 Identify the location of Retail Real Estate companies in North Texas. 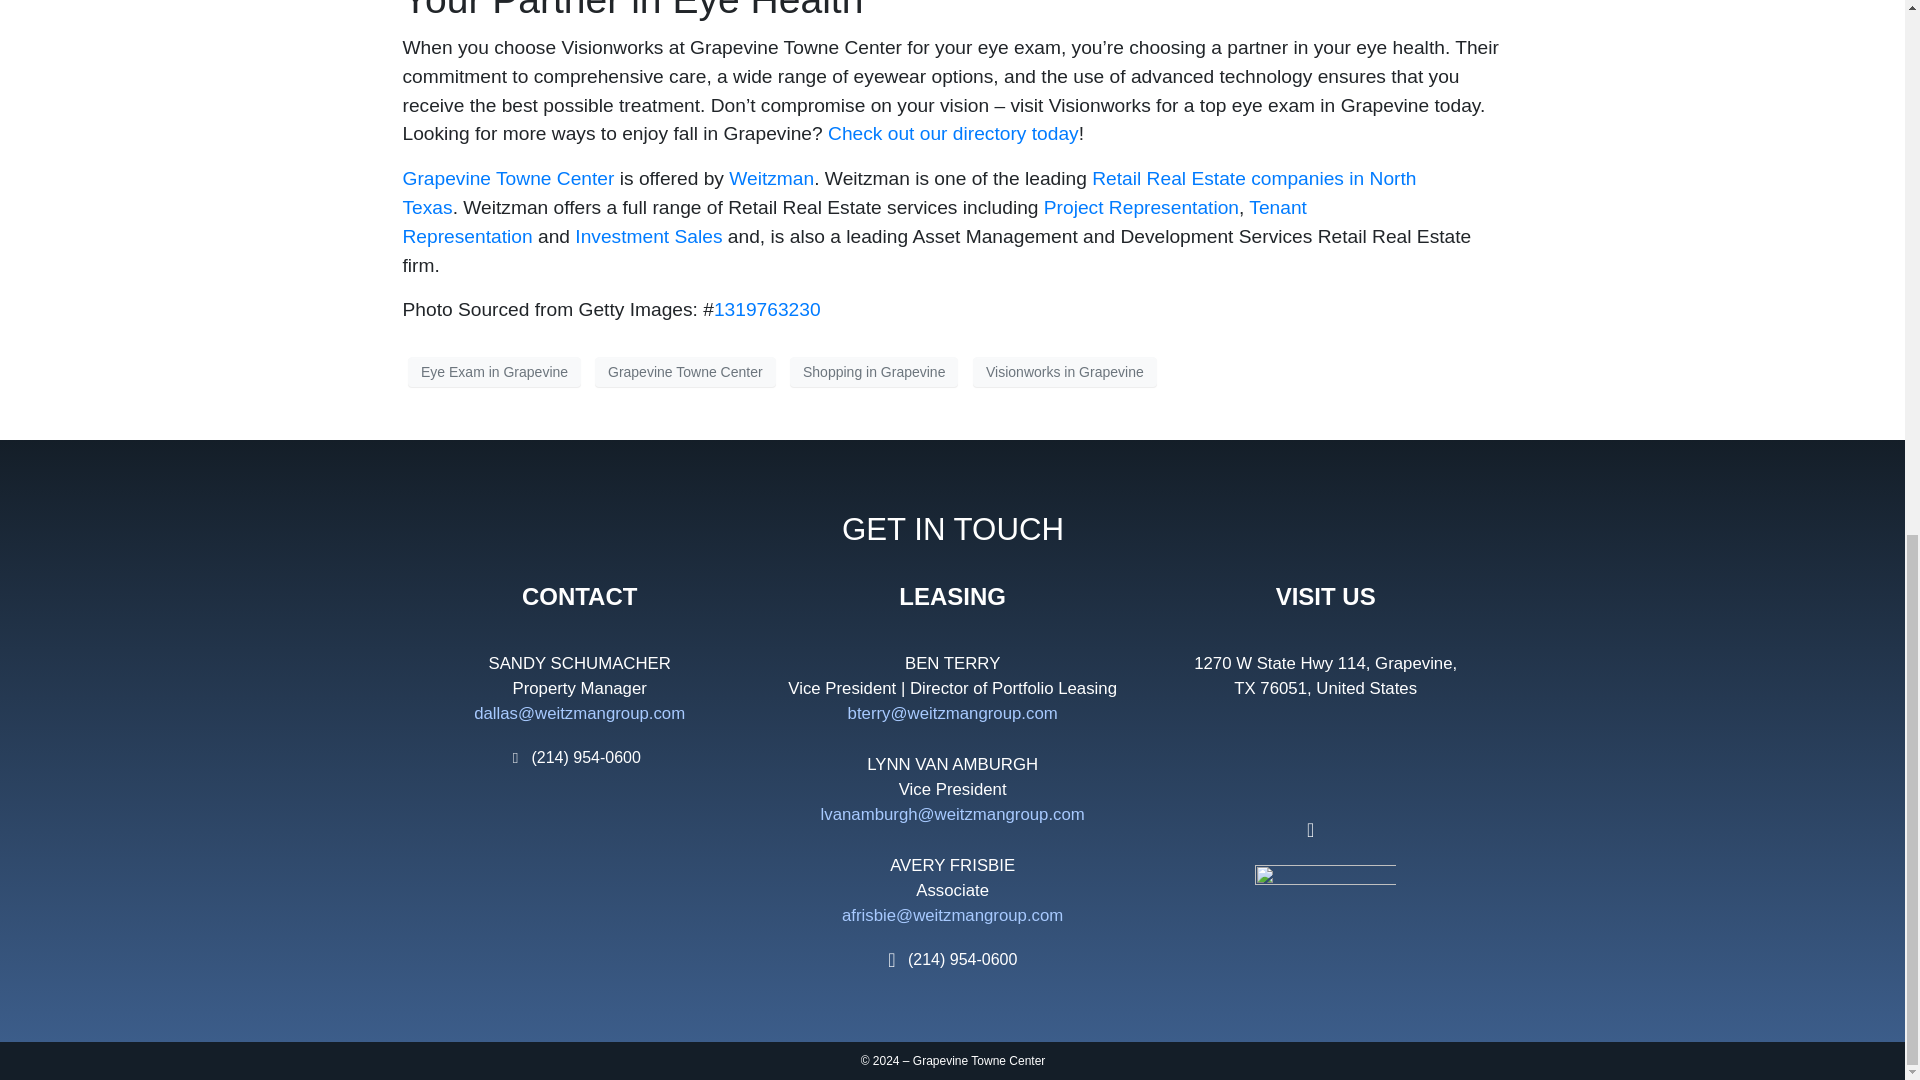
(908, 193).